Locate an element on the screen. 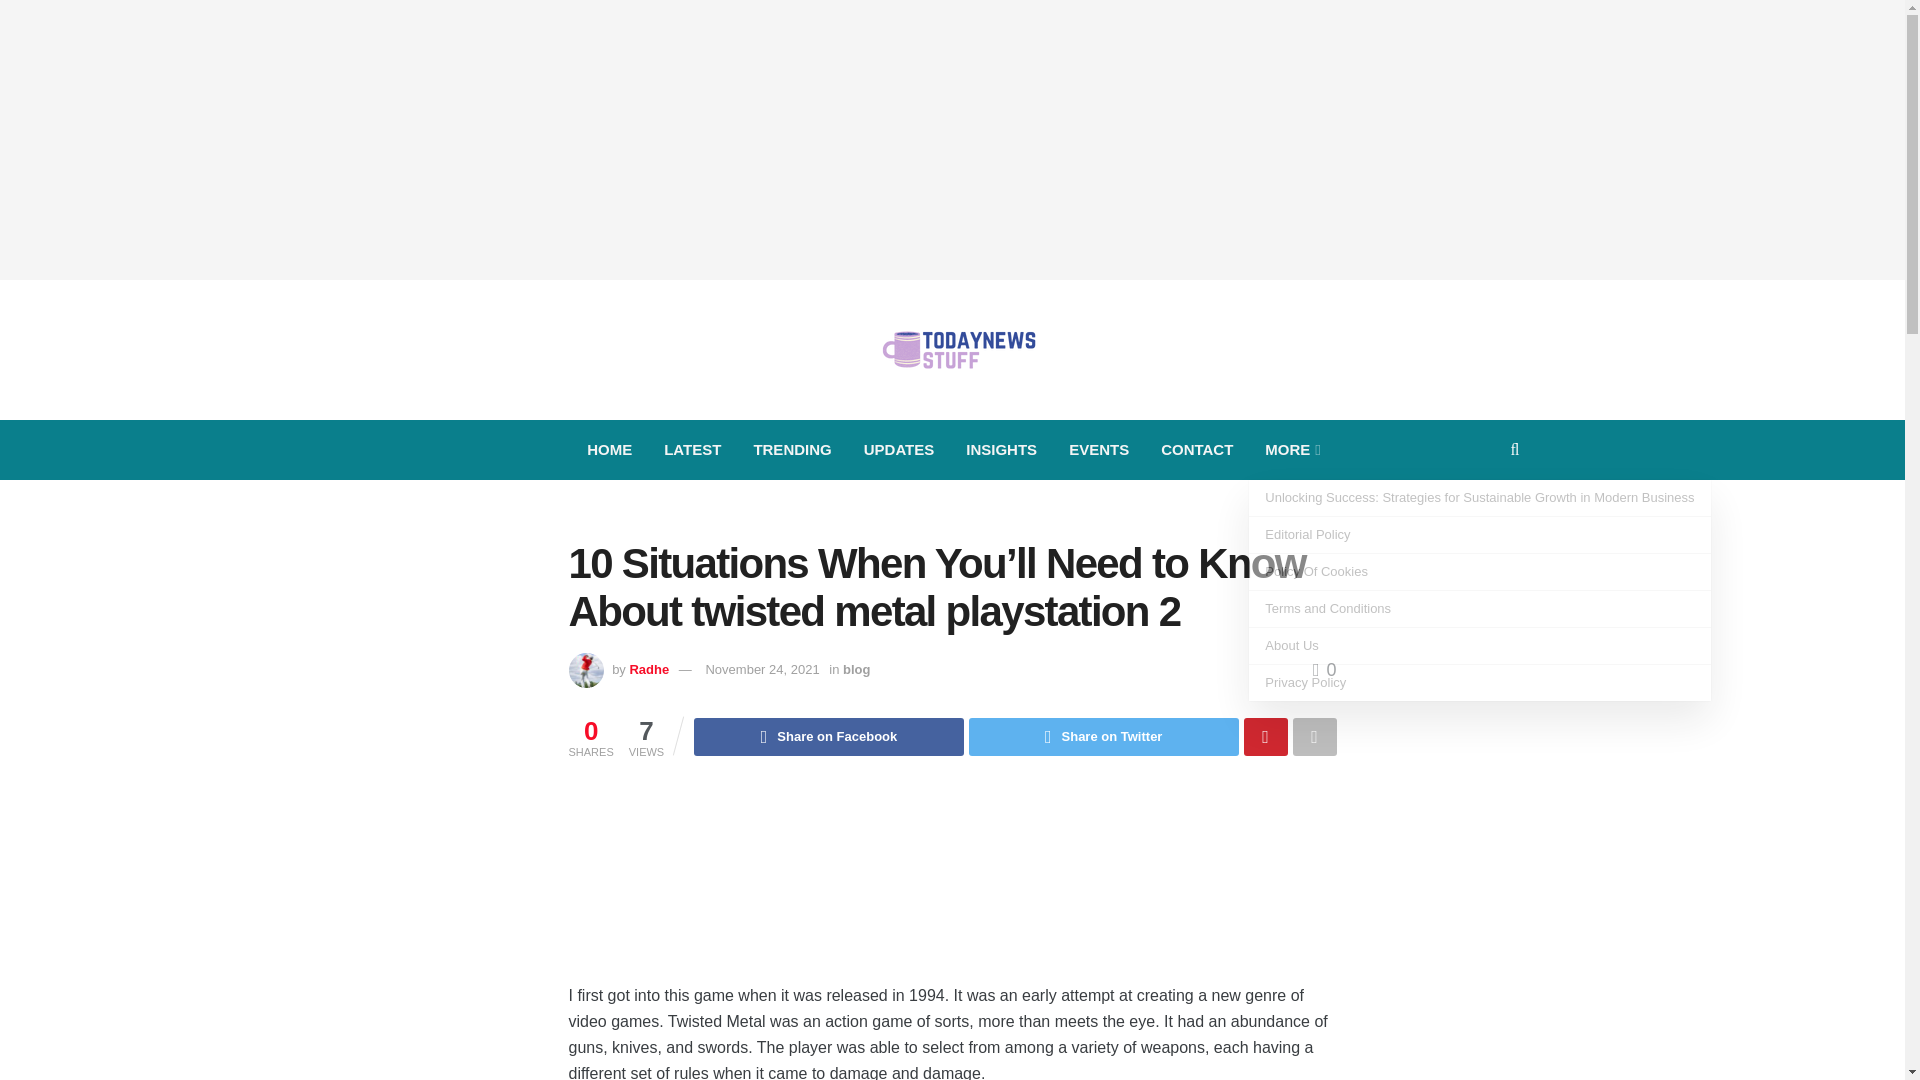  Policy Of Cookies is located at coordinates (1480, 572).